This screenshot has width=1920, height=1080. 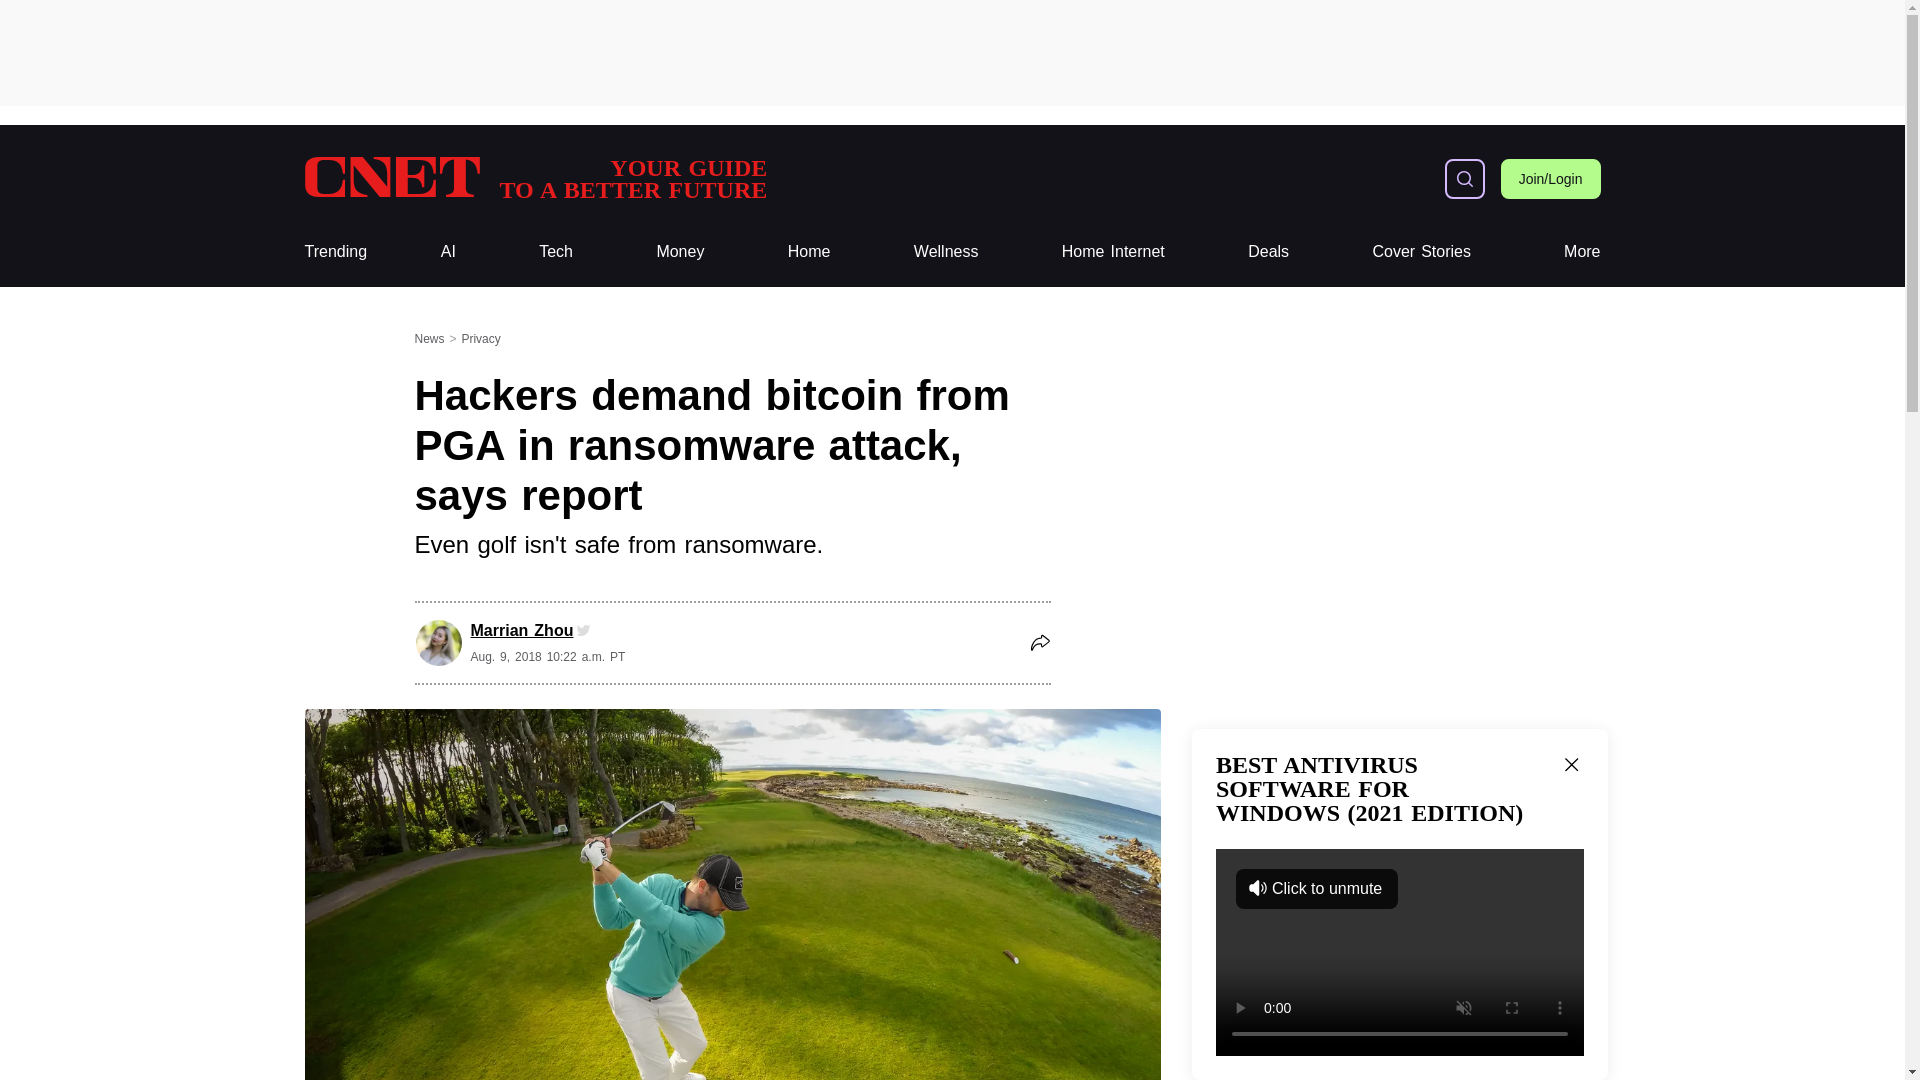 I want to click on Home, so click(x=809, y=252).